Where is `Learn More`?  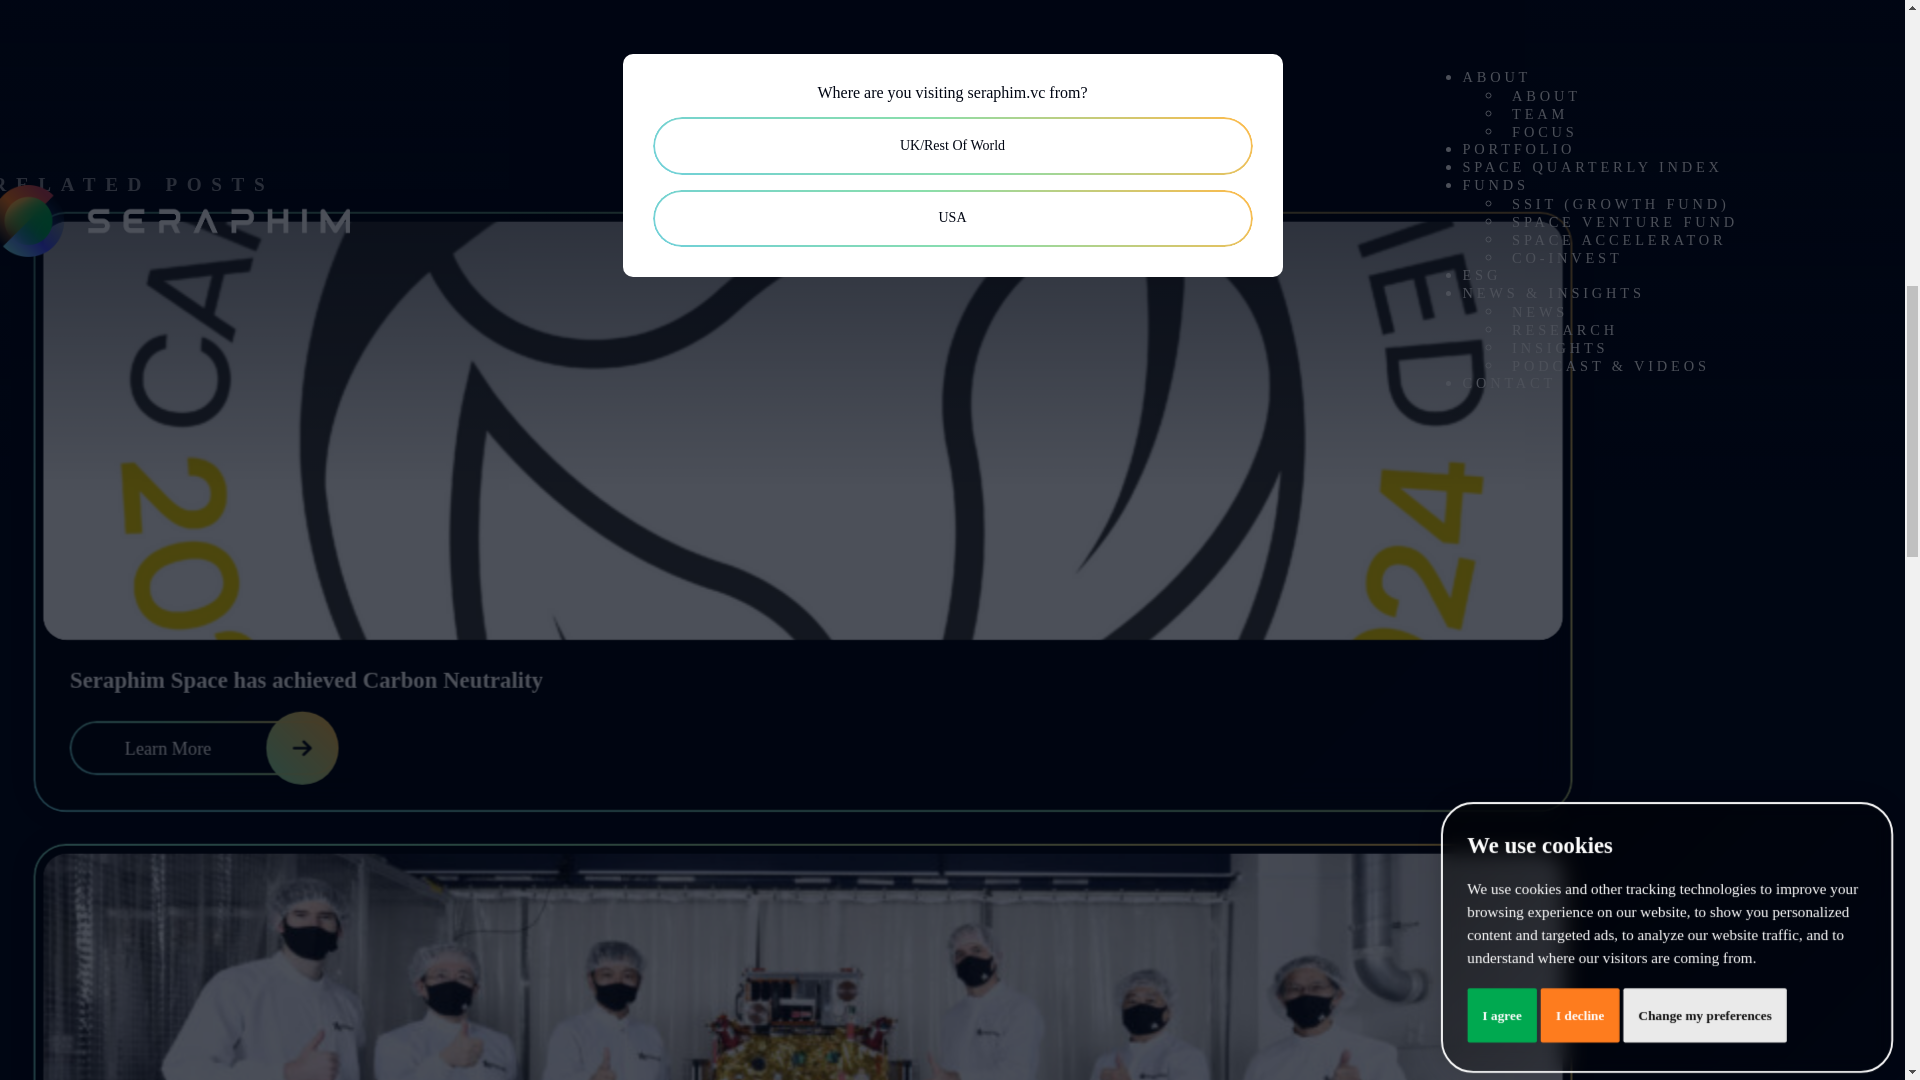
Learn More is located at coordinates (210, 750).